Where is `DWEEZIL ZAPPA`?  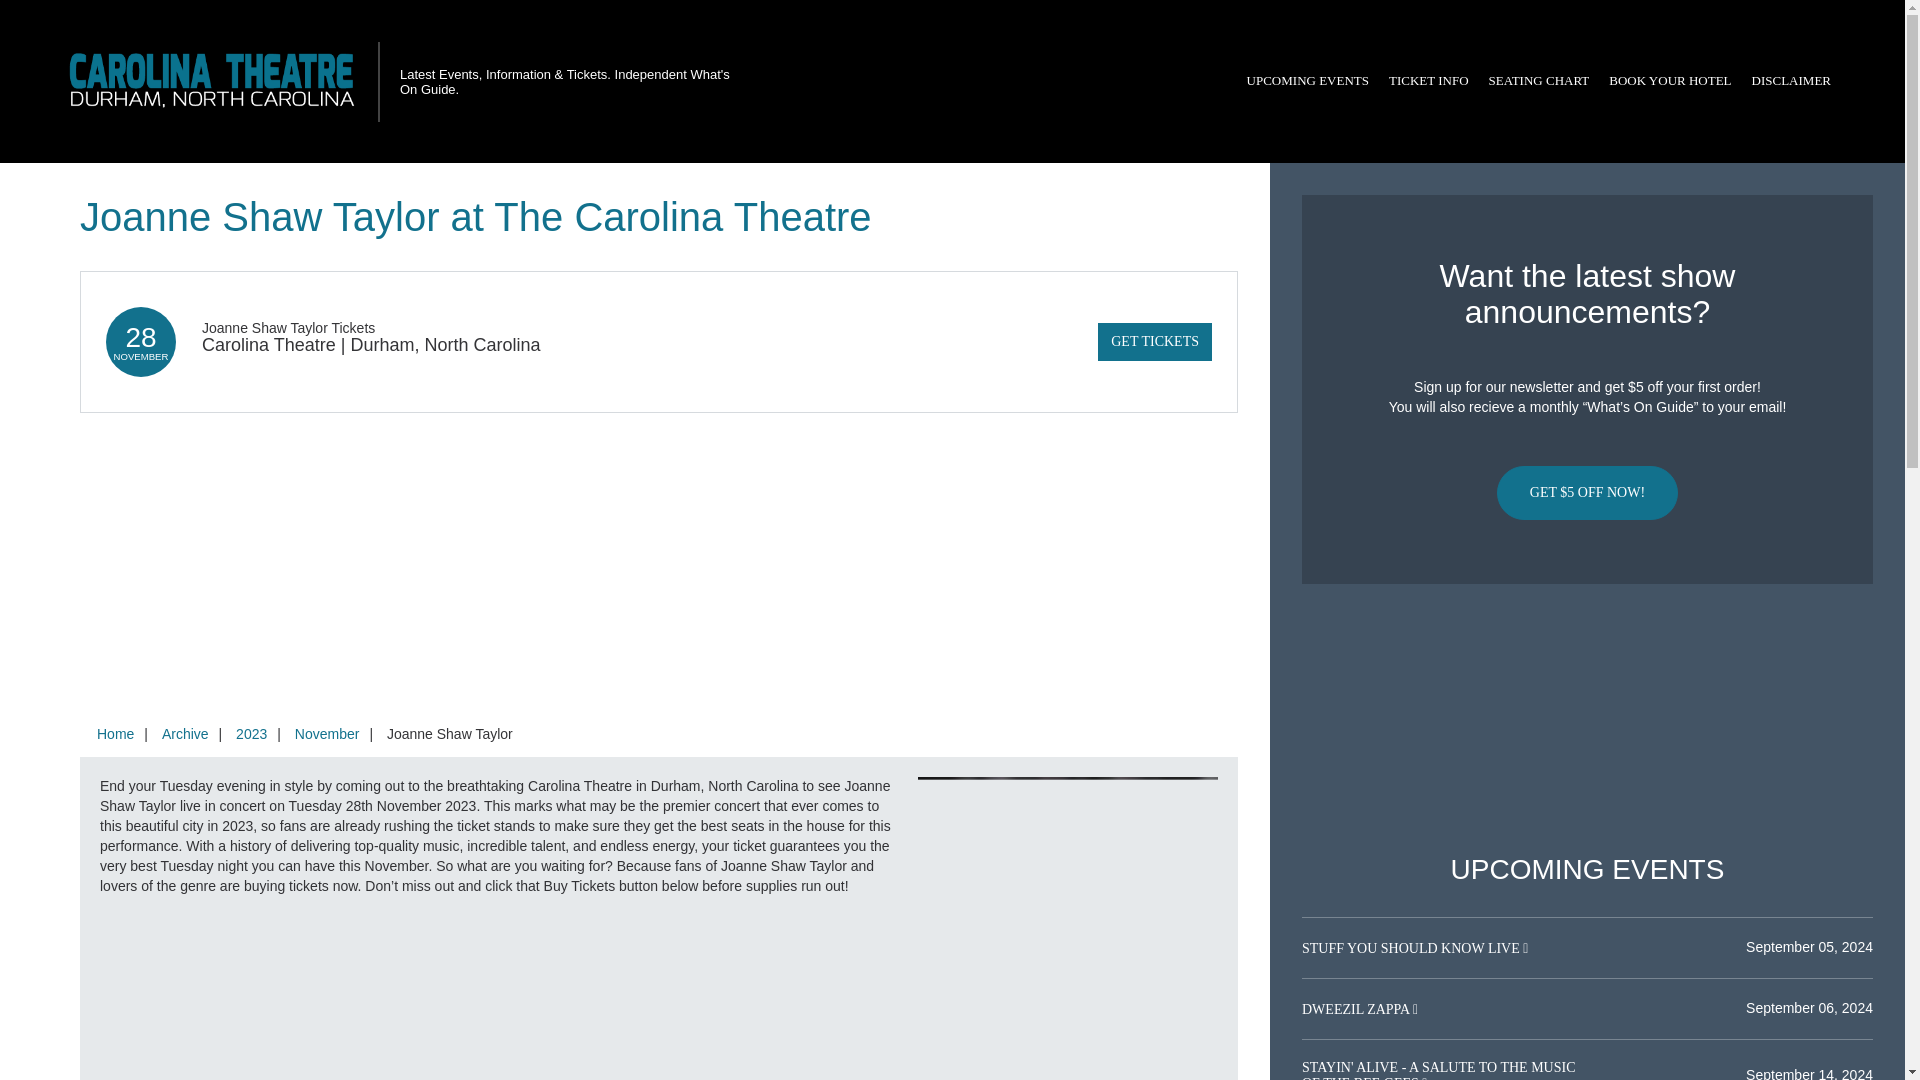 DWEEZIL ZAPPA is located at coordinates (1357, 1010).